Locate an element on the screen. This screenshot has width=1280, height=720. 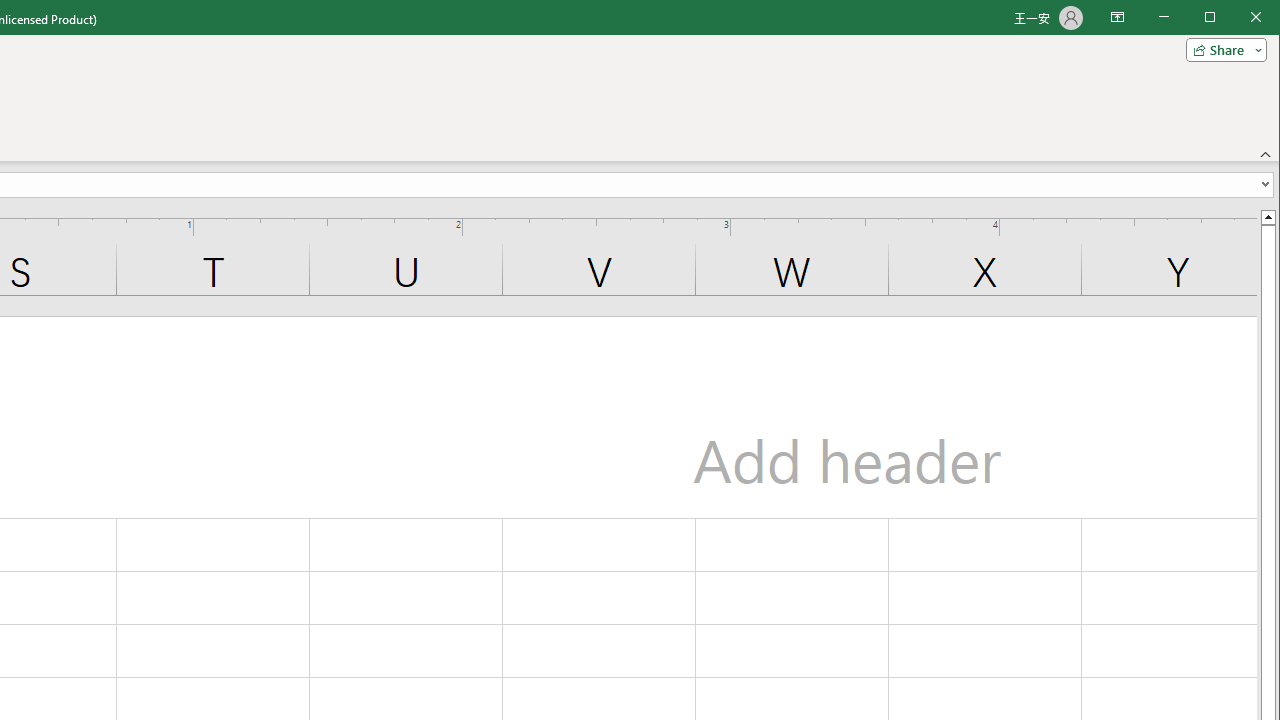
Maximize is located at coordinates (1238, 18).